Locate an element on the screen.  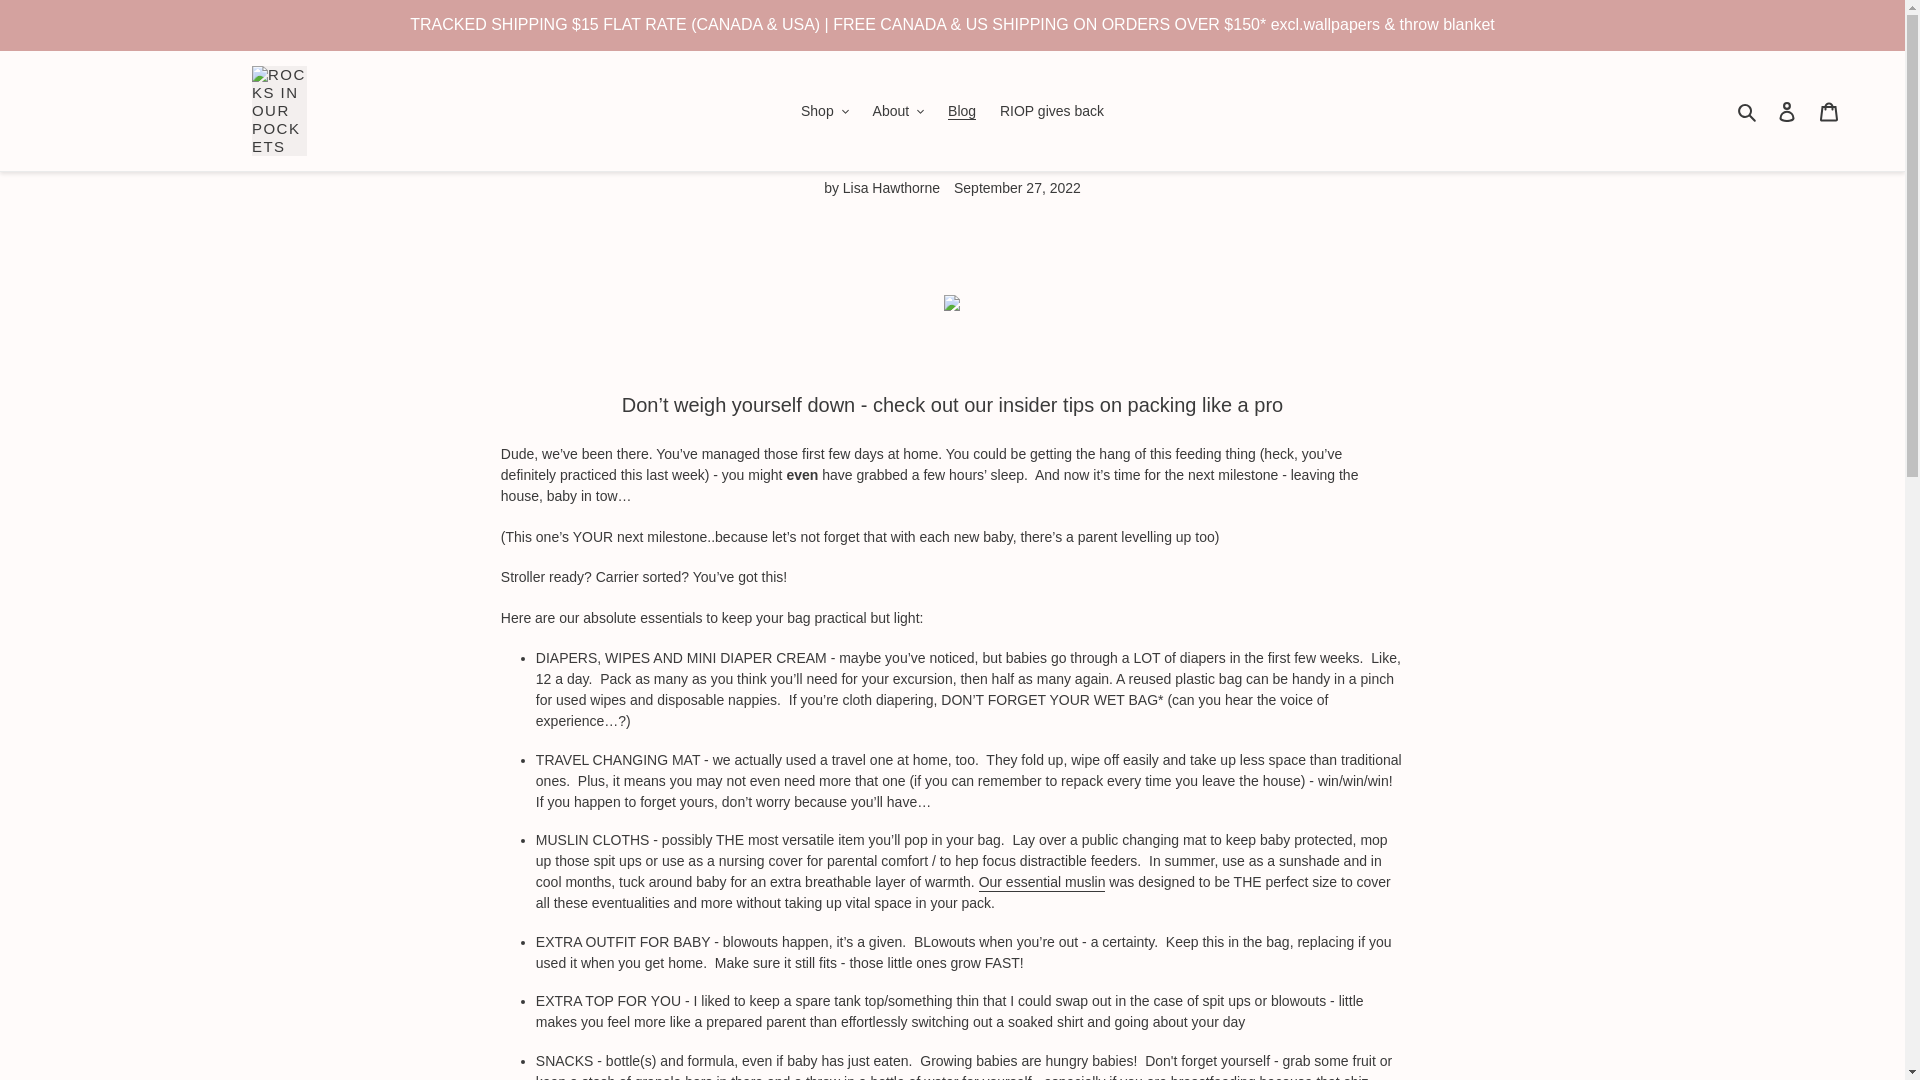
Shop is located at coordinates (824, 112).